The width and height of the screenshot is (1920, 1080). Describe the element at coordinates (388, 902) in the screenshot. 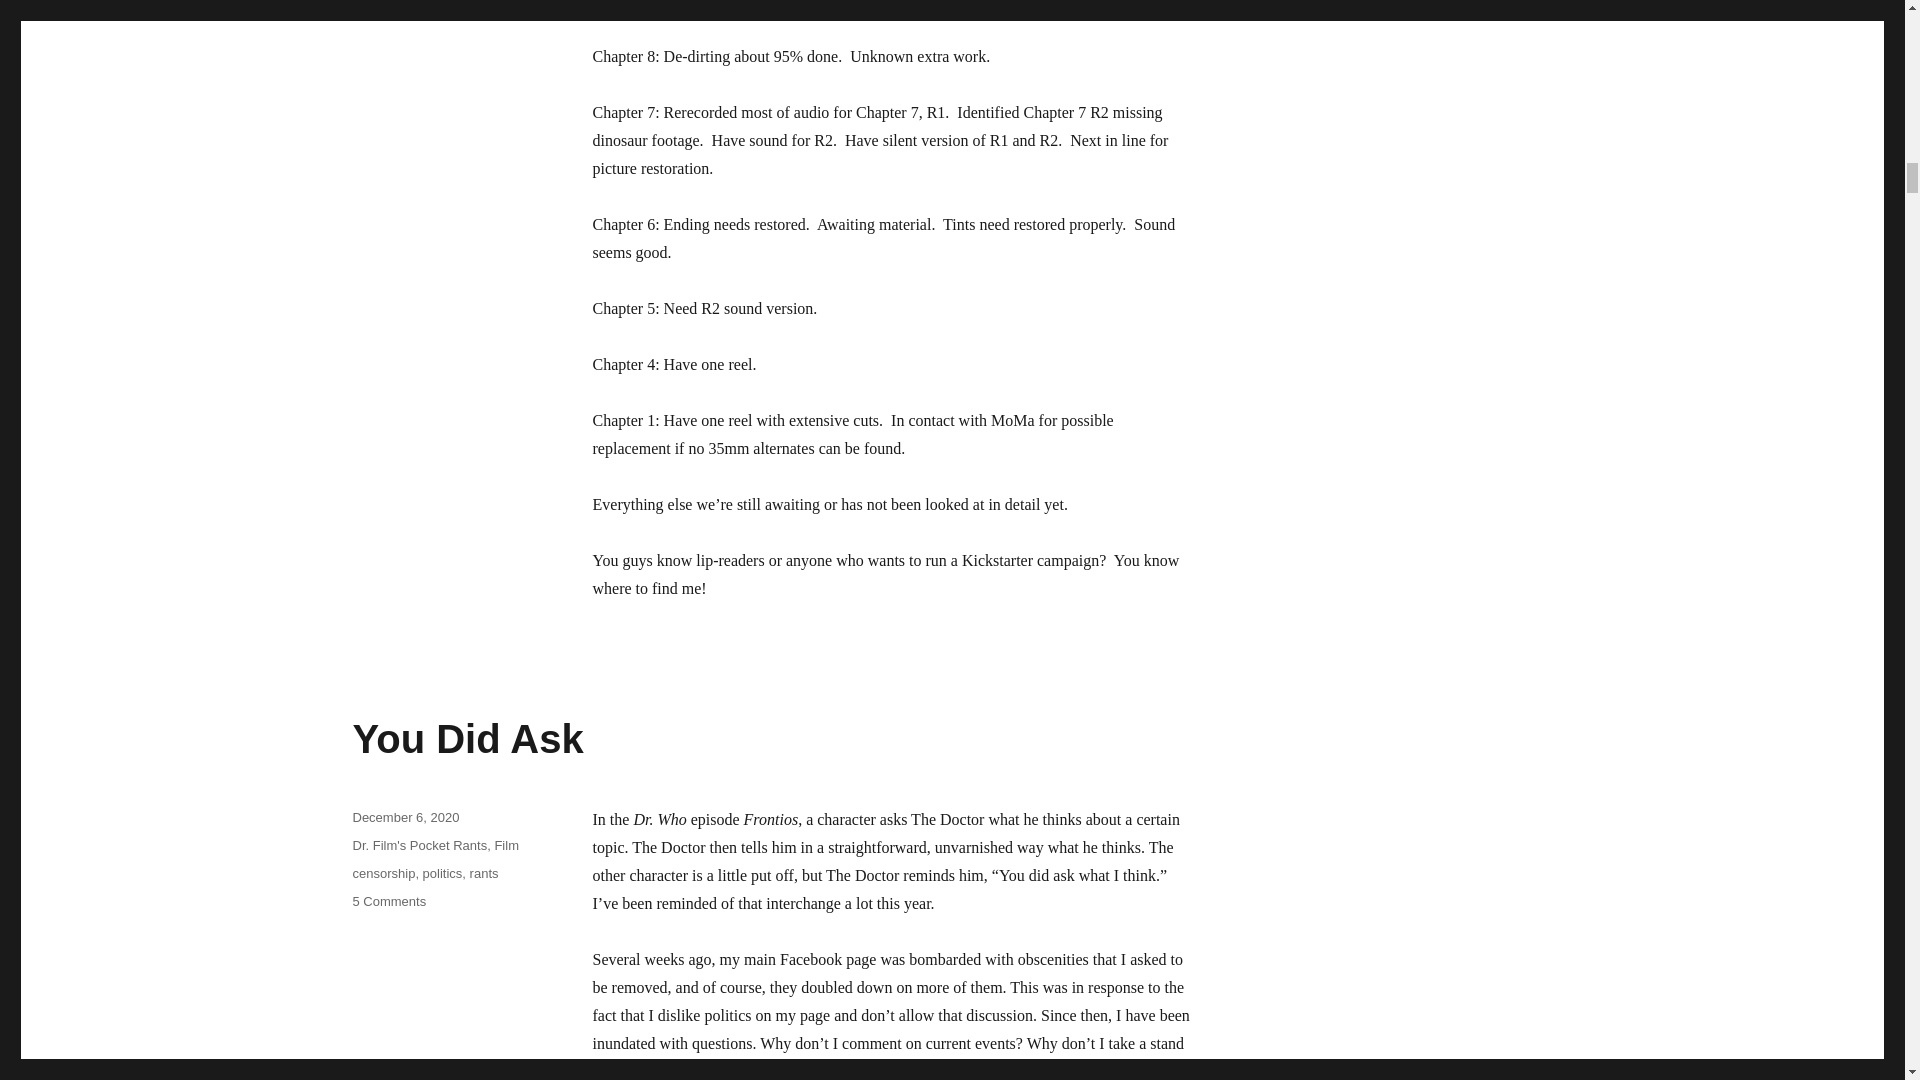

I see `censorship` at that location.